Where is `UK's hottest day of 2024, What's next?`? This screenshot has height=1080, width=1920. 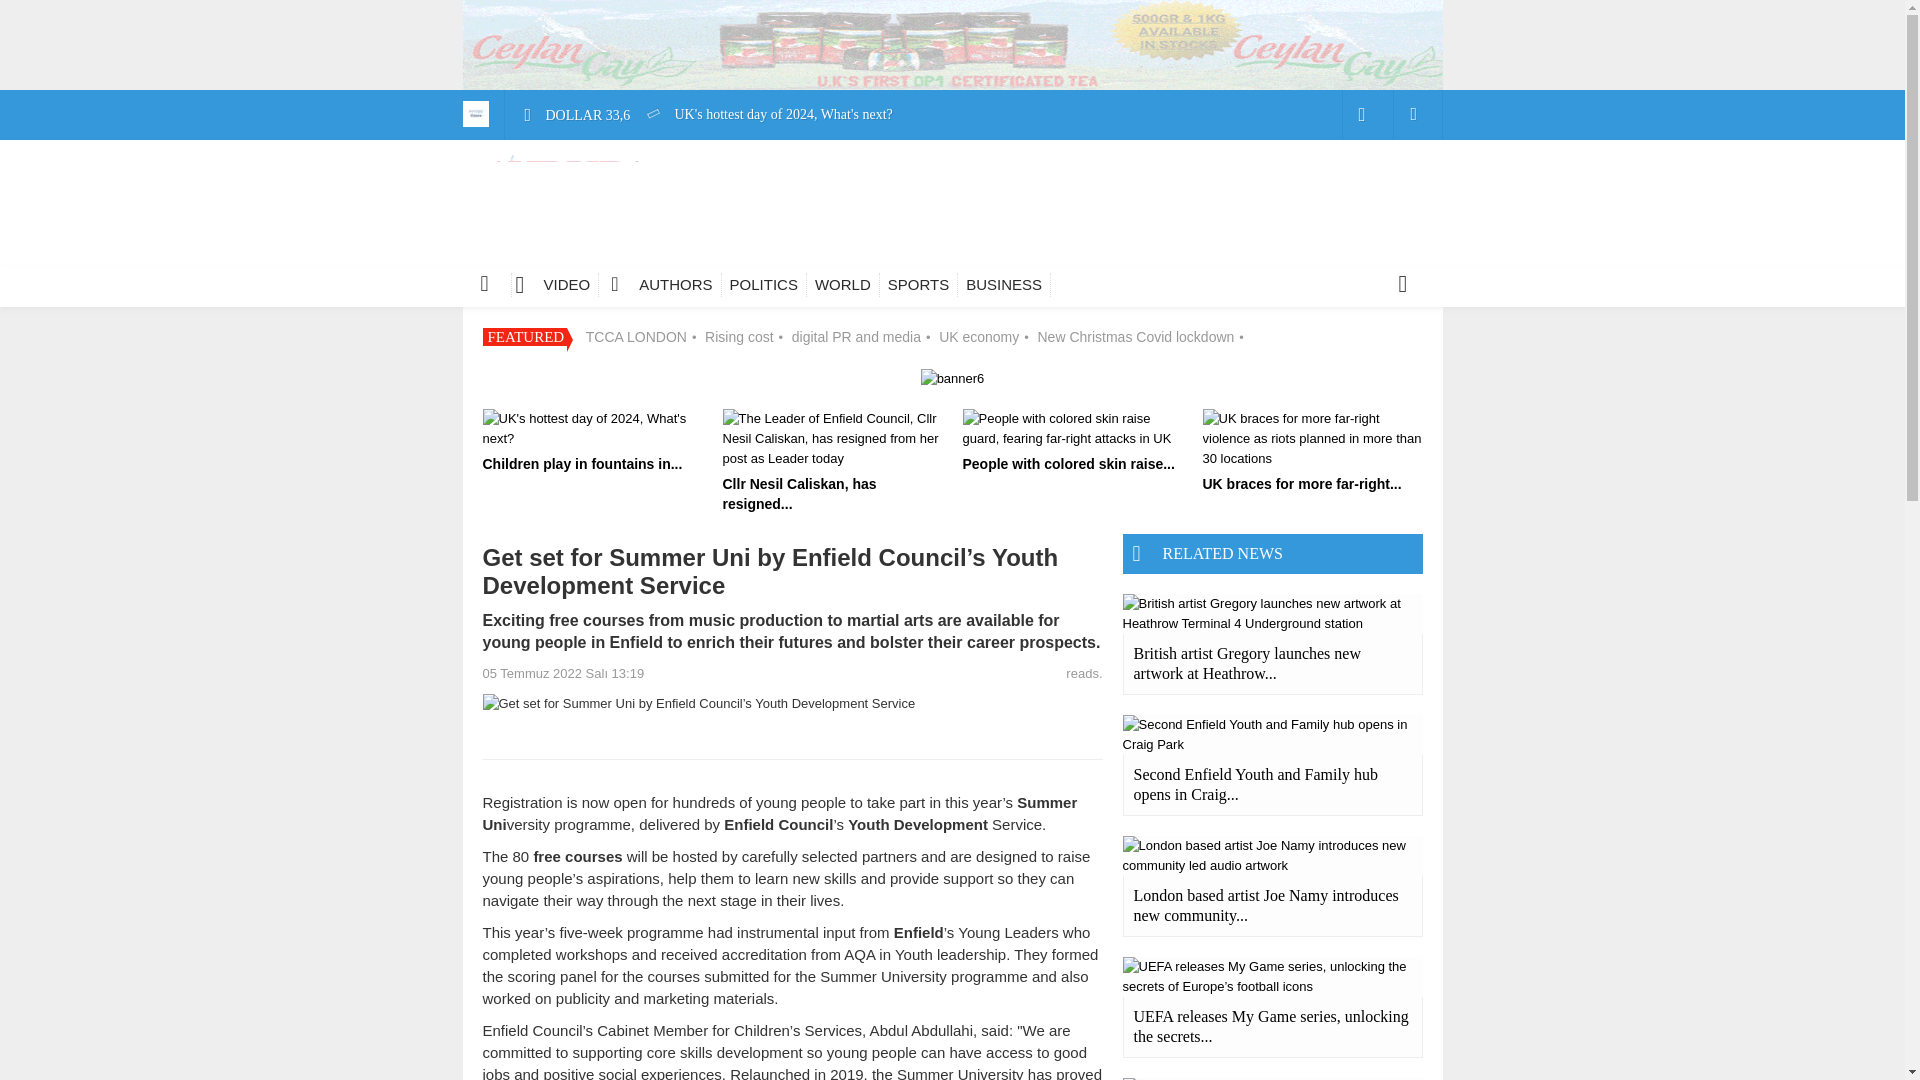
UK's hottest day of 2024, What's next? is located at coordinates (768, 116).